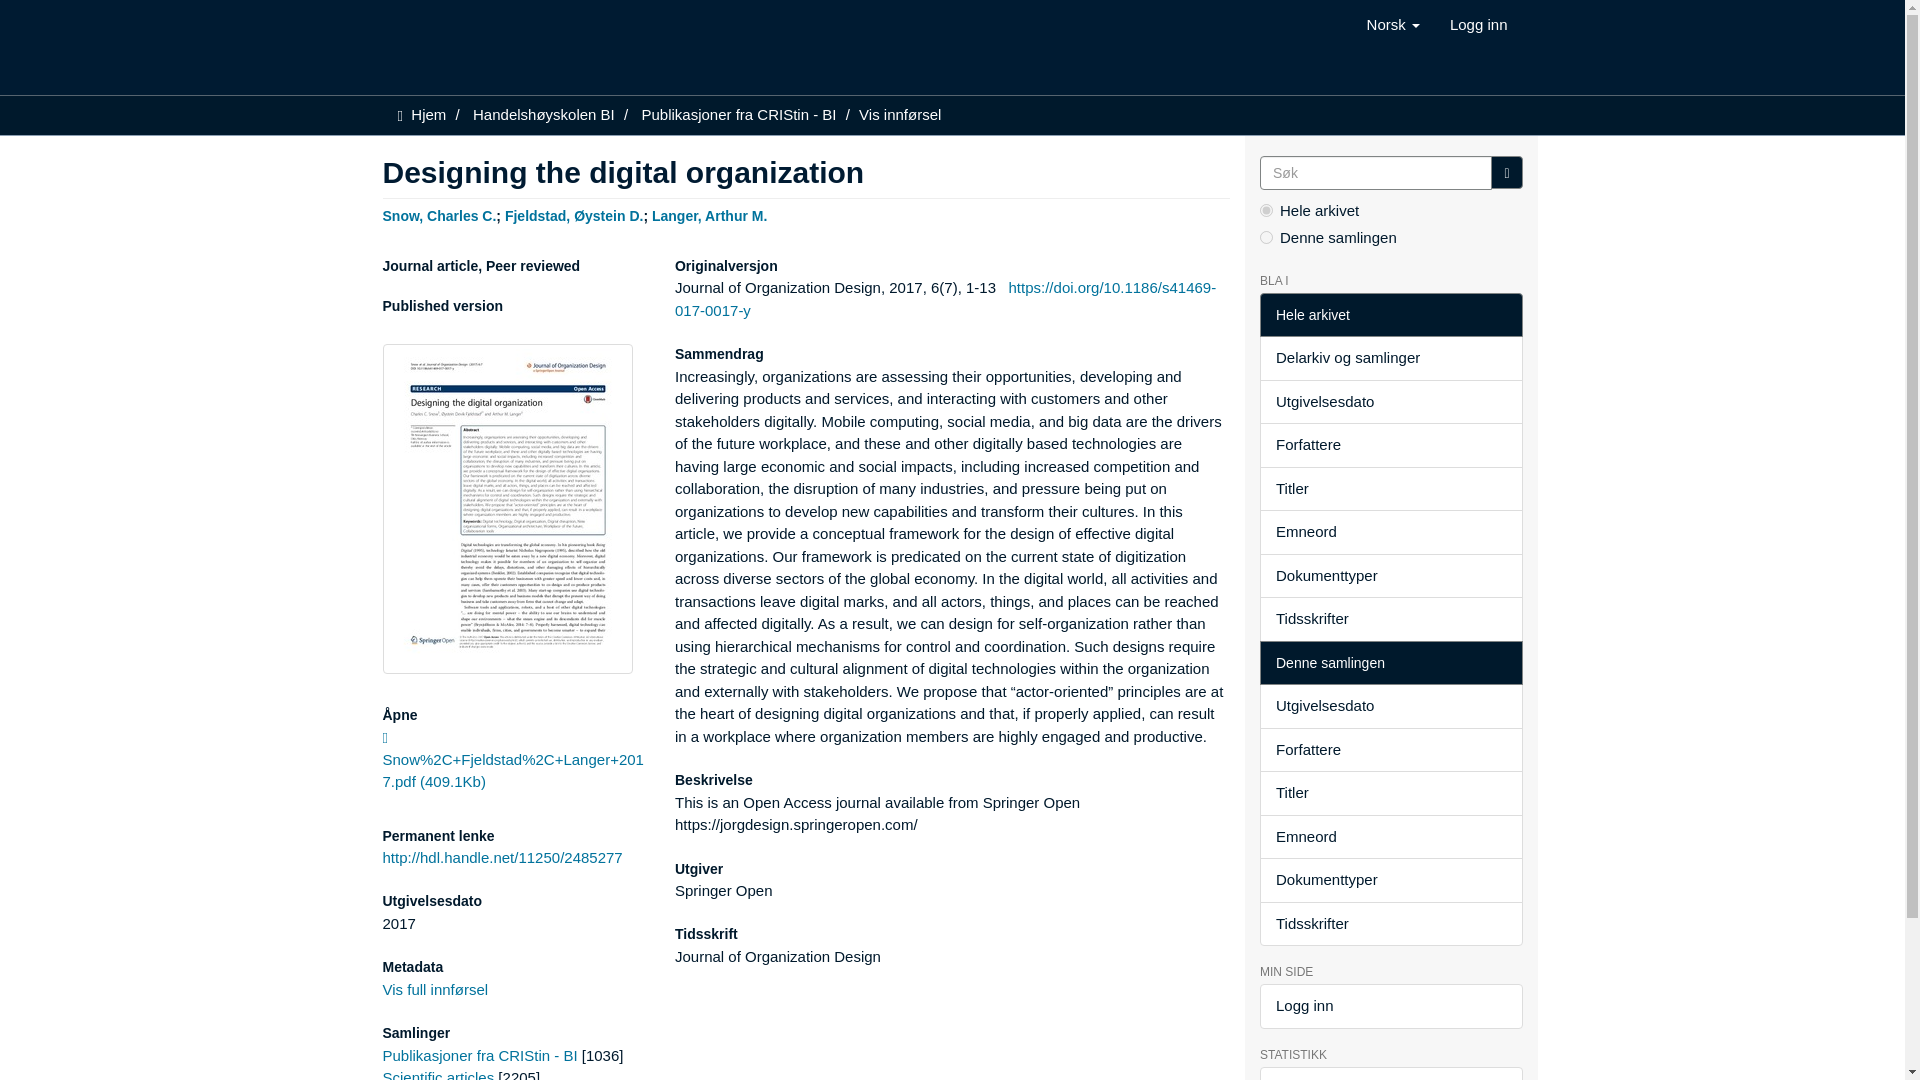 The image size is (1920, 1080). I want to click on Forfattere, so click(1390, 445).